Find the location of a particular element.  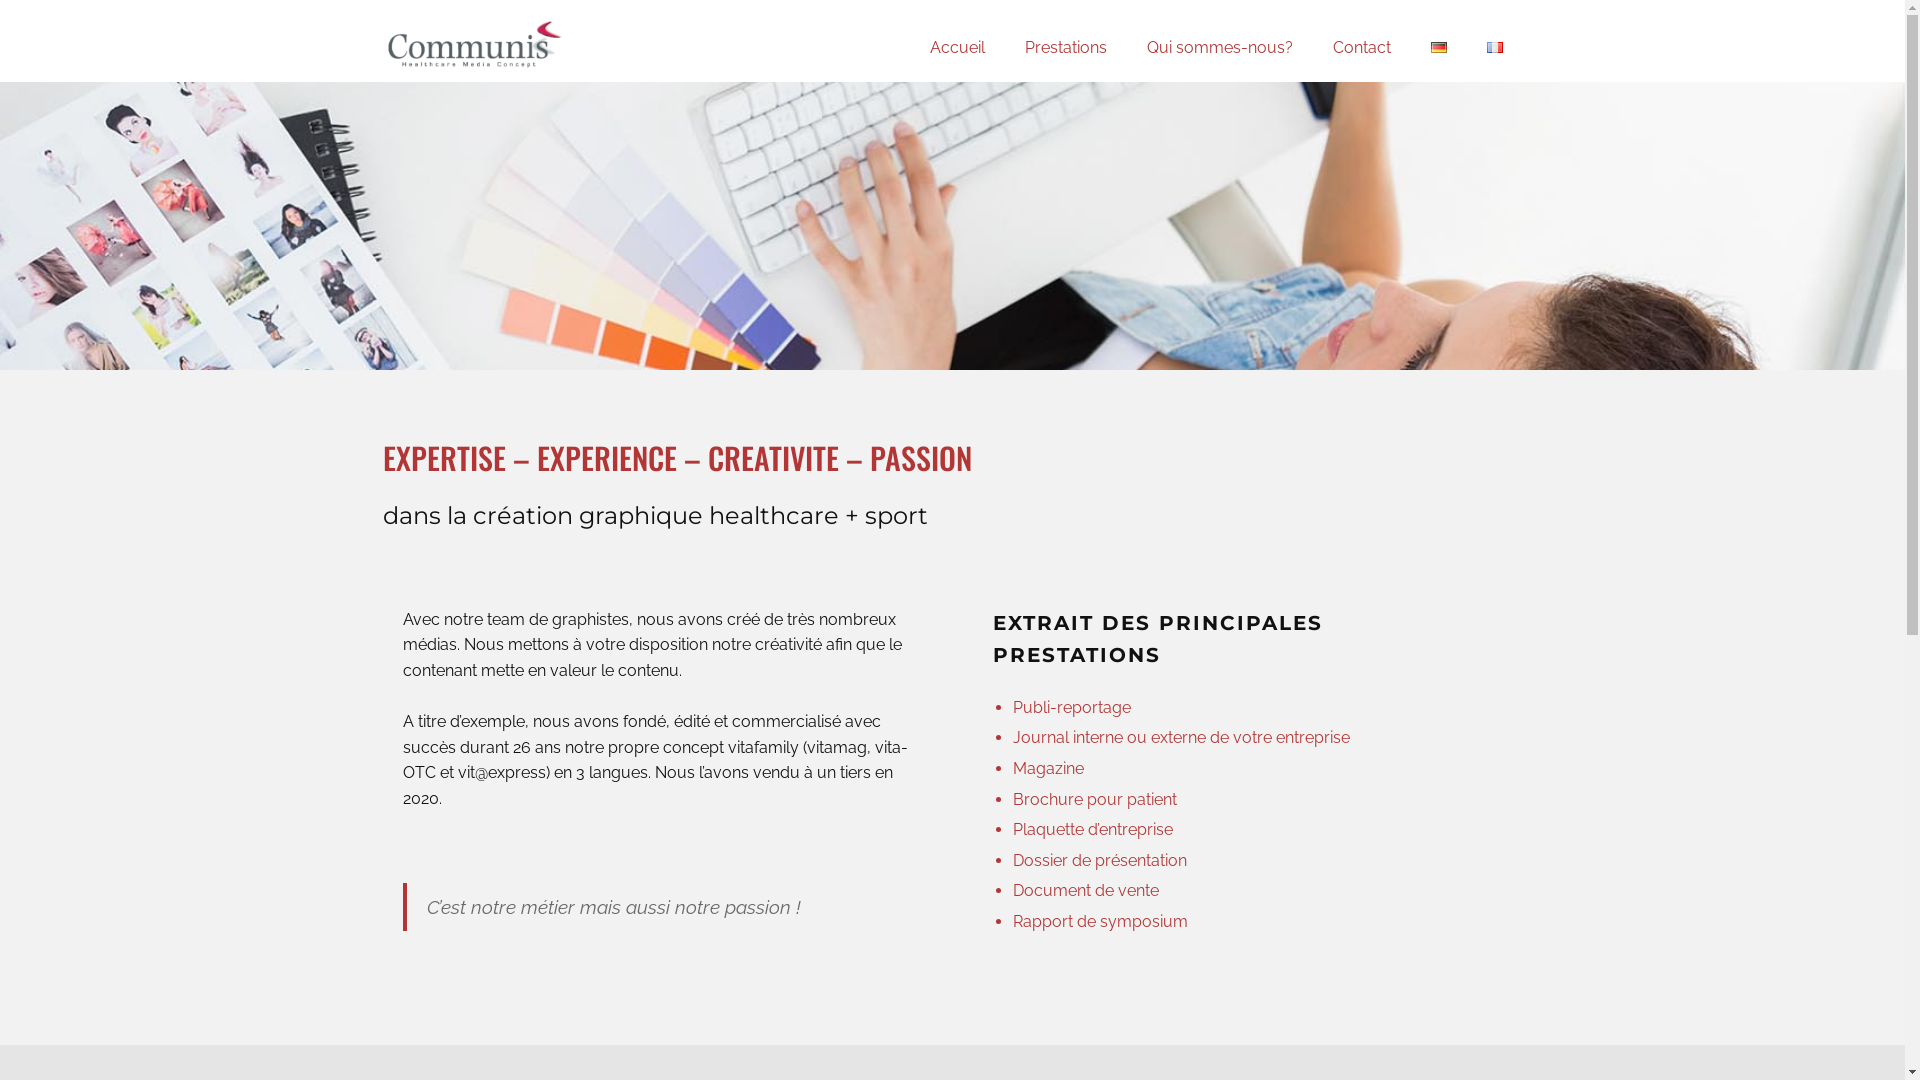

Deutsch is located at coordinates (1438, 48).